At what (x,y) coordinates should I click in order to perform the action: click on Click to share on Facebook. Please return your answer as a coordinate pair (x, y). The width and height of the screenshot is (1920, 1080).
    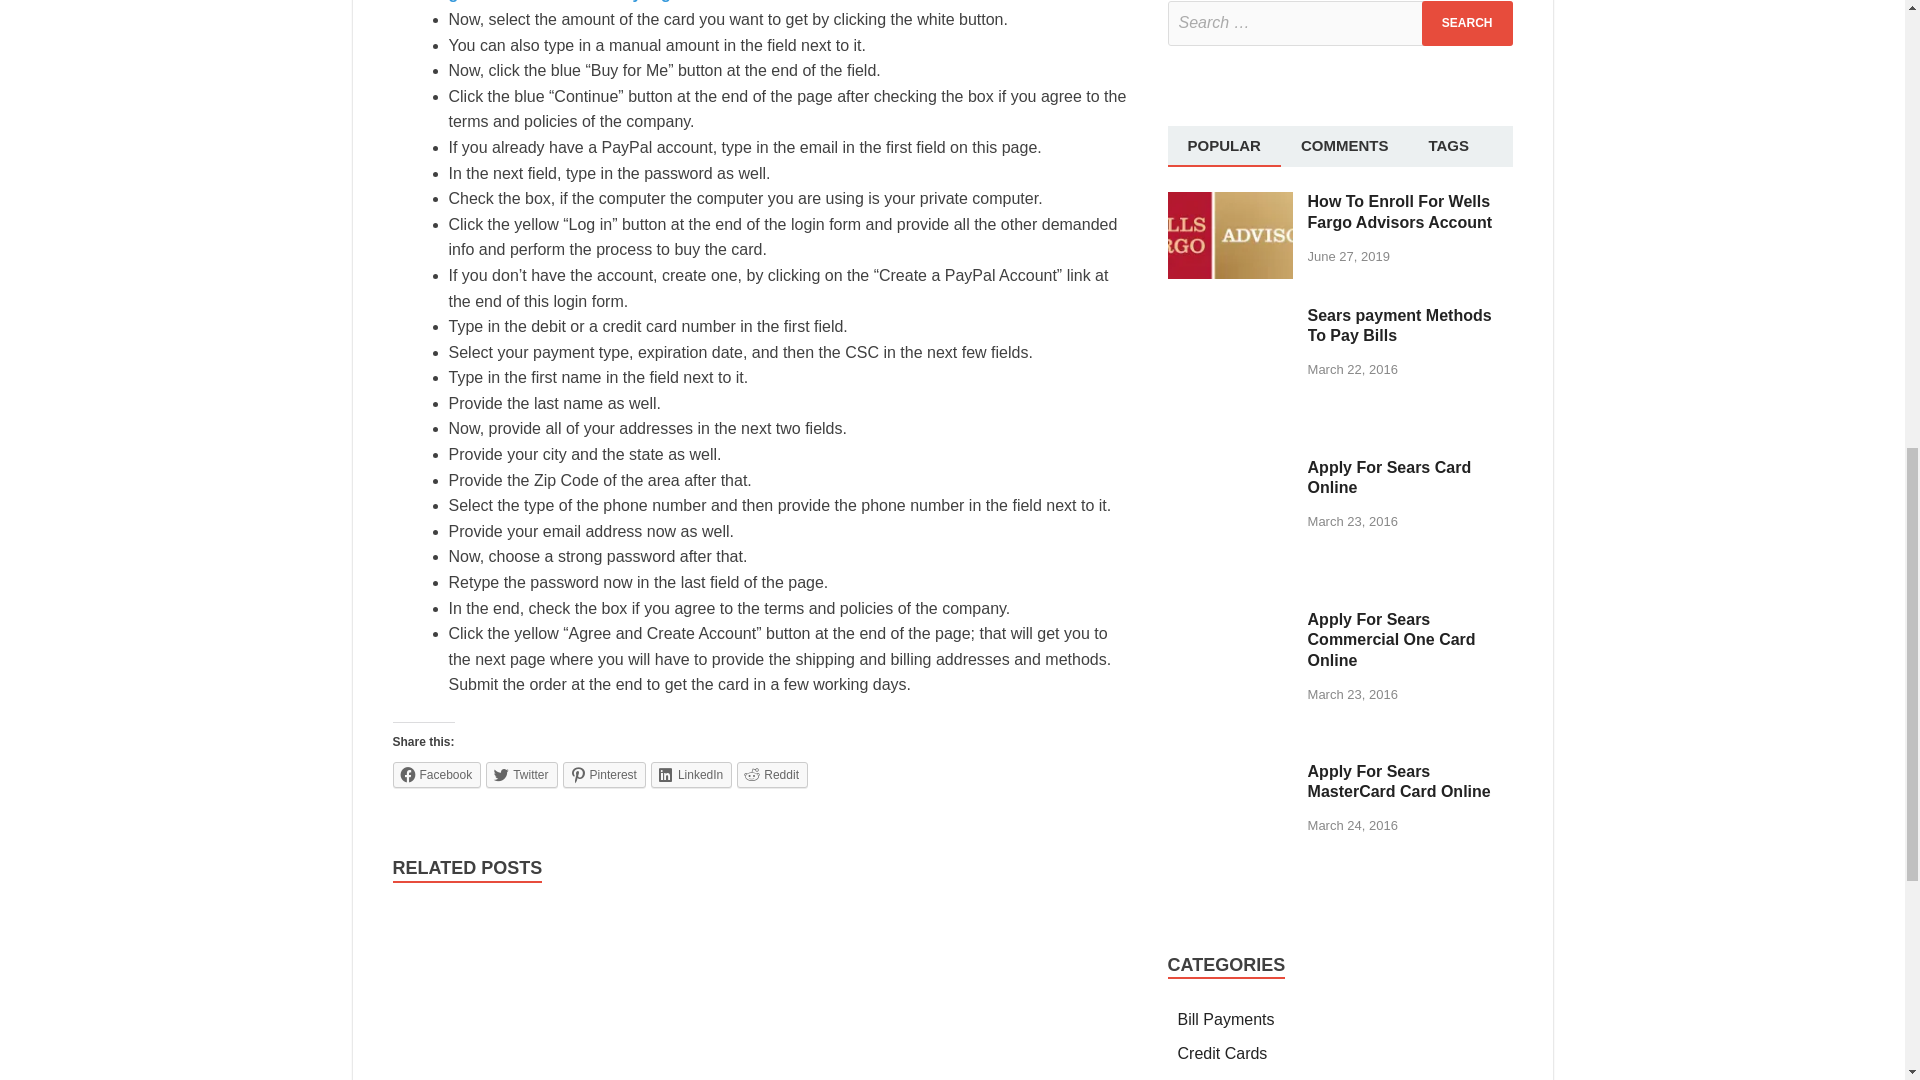
    Looking at the image, I should click on (436, 775).